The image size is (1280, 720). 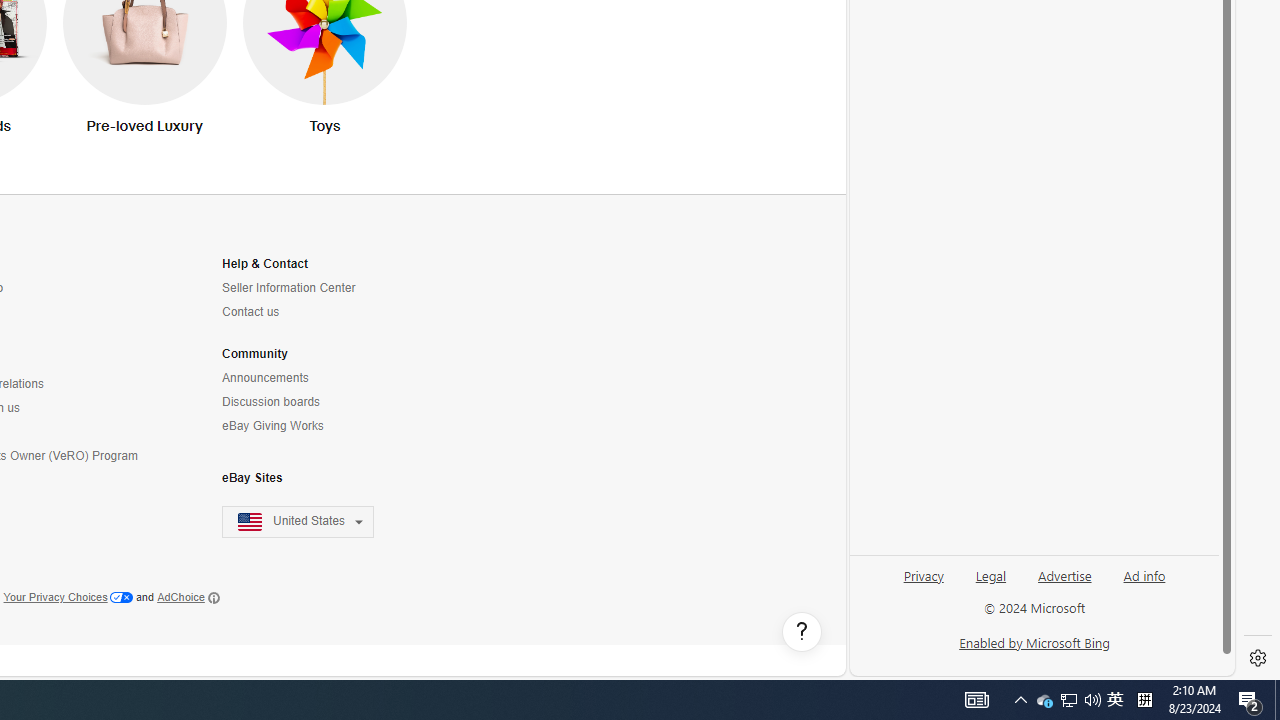 I want to click on United States, so click(x=310, y=522).